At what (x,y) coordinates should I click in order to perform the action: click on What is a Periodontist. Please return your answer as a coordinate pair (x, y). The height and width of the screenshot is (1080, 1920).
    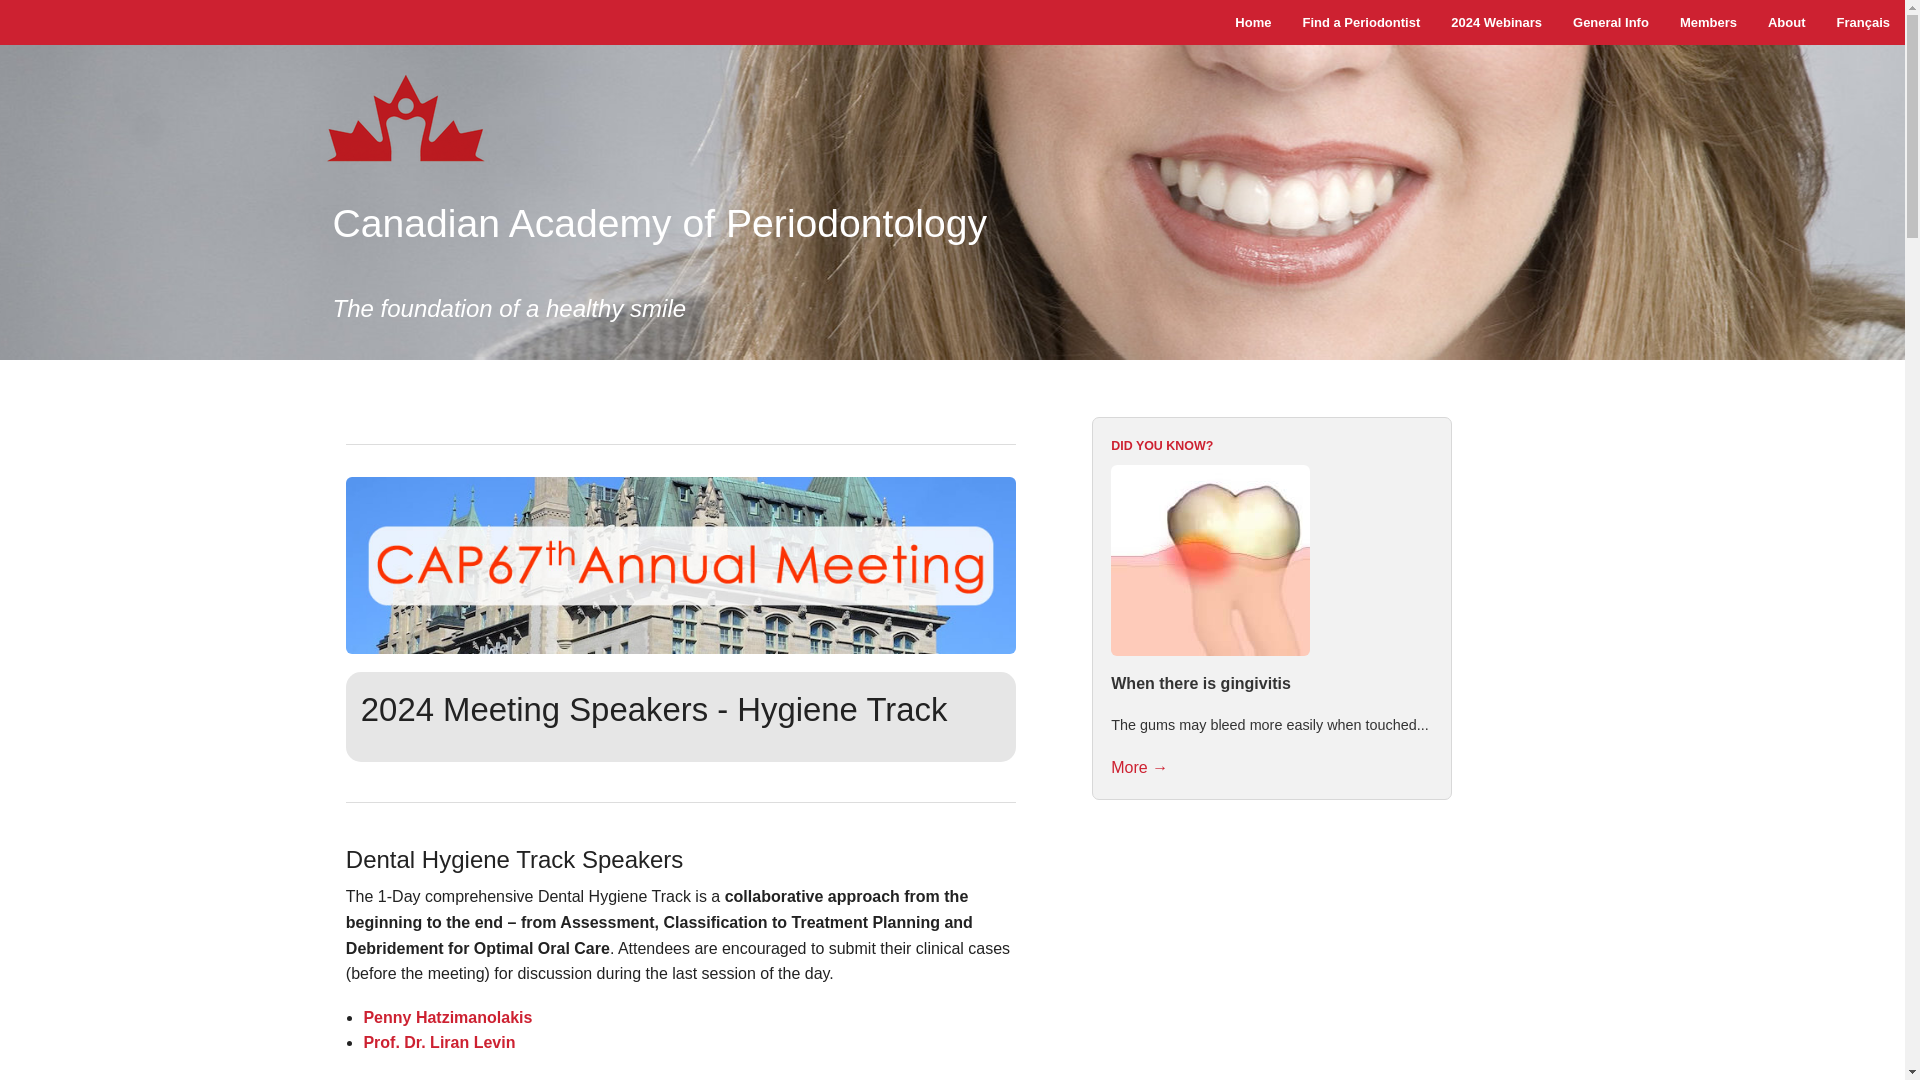
    Looking at the image, I should click on (1610, 58).